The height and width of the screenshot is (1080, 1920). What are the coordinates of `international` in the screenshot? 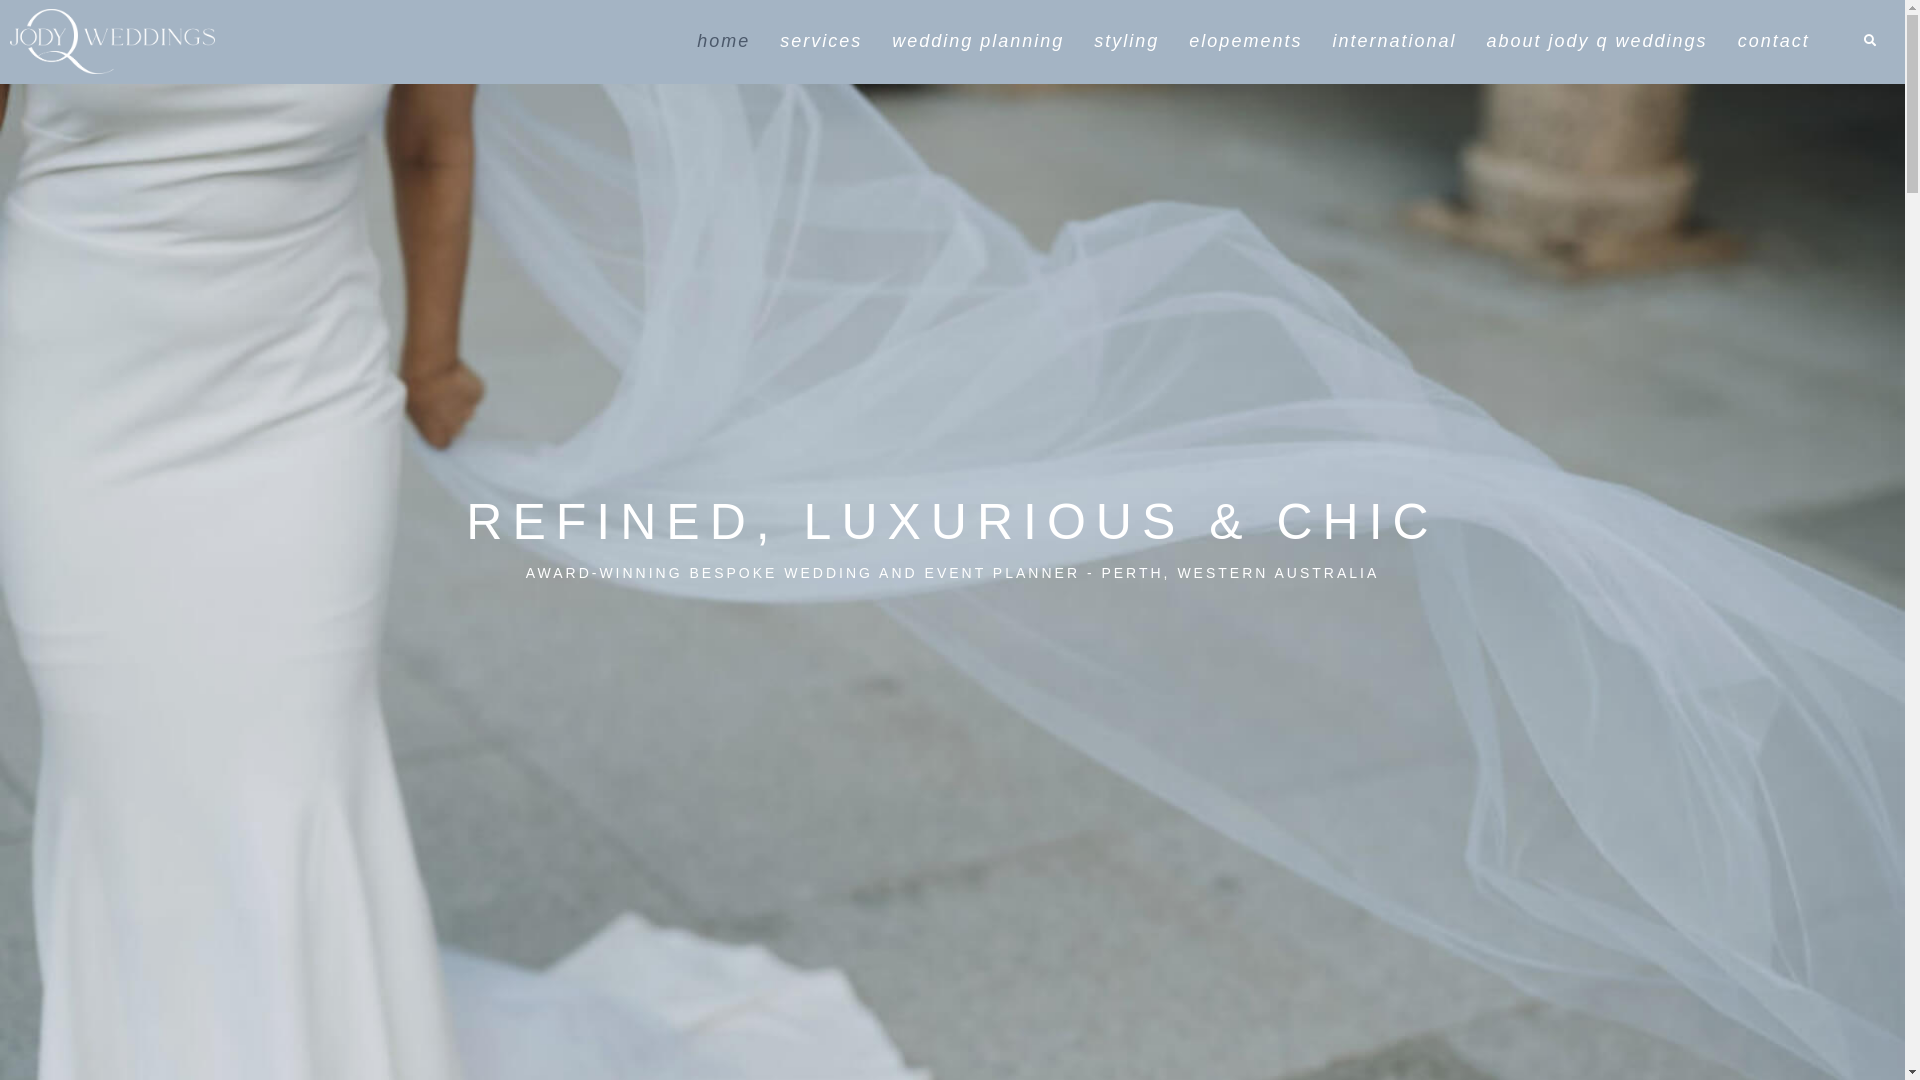 It's located at (1394, 42).